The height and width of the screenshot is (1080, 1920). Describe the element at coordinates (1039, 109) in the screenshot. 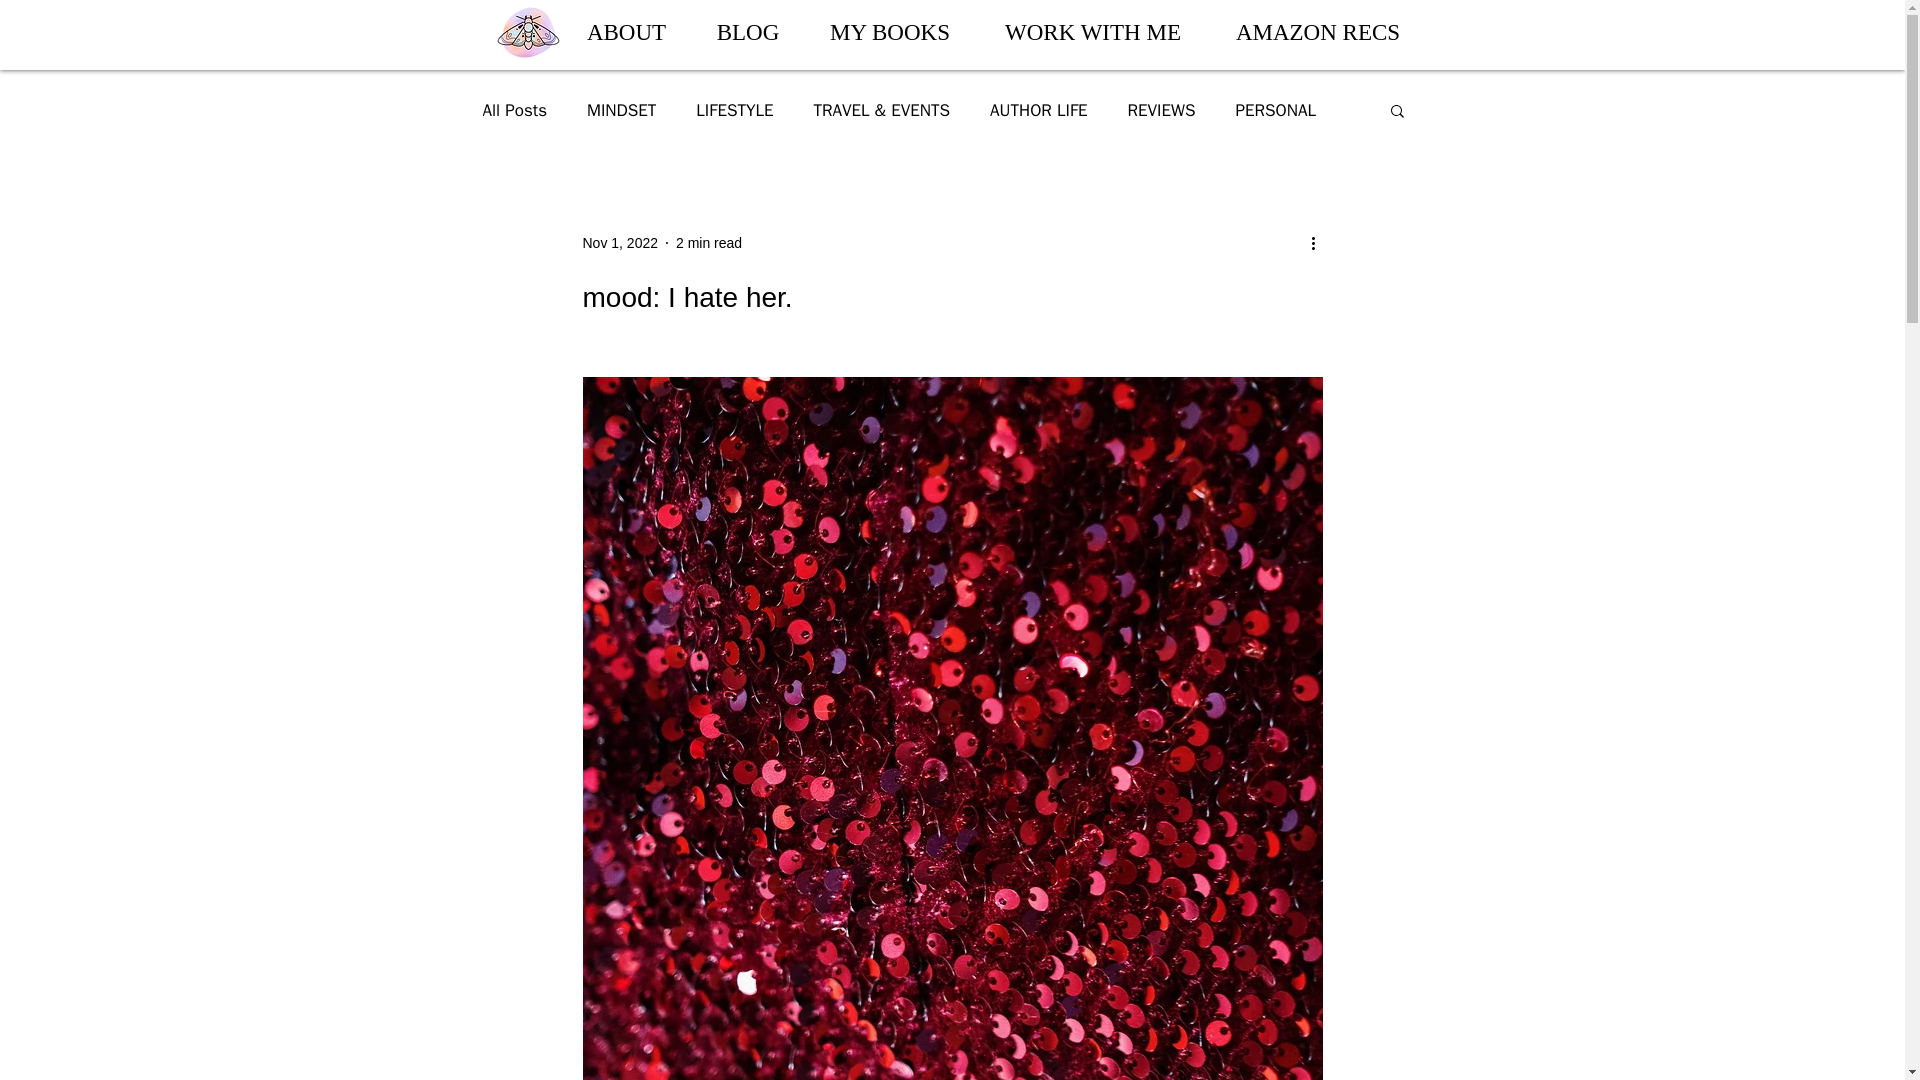

I see `AUTHOR LIFE` at that location.